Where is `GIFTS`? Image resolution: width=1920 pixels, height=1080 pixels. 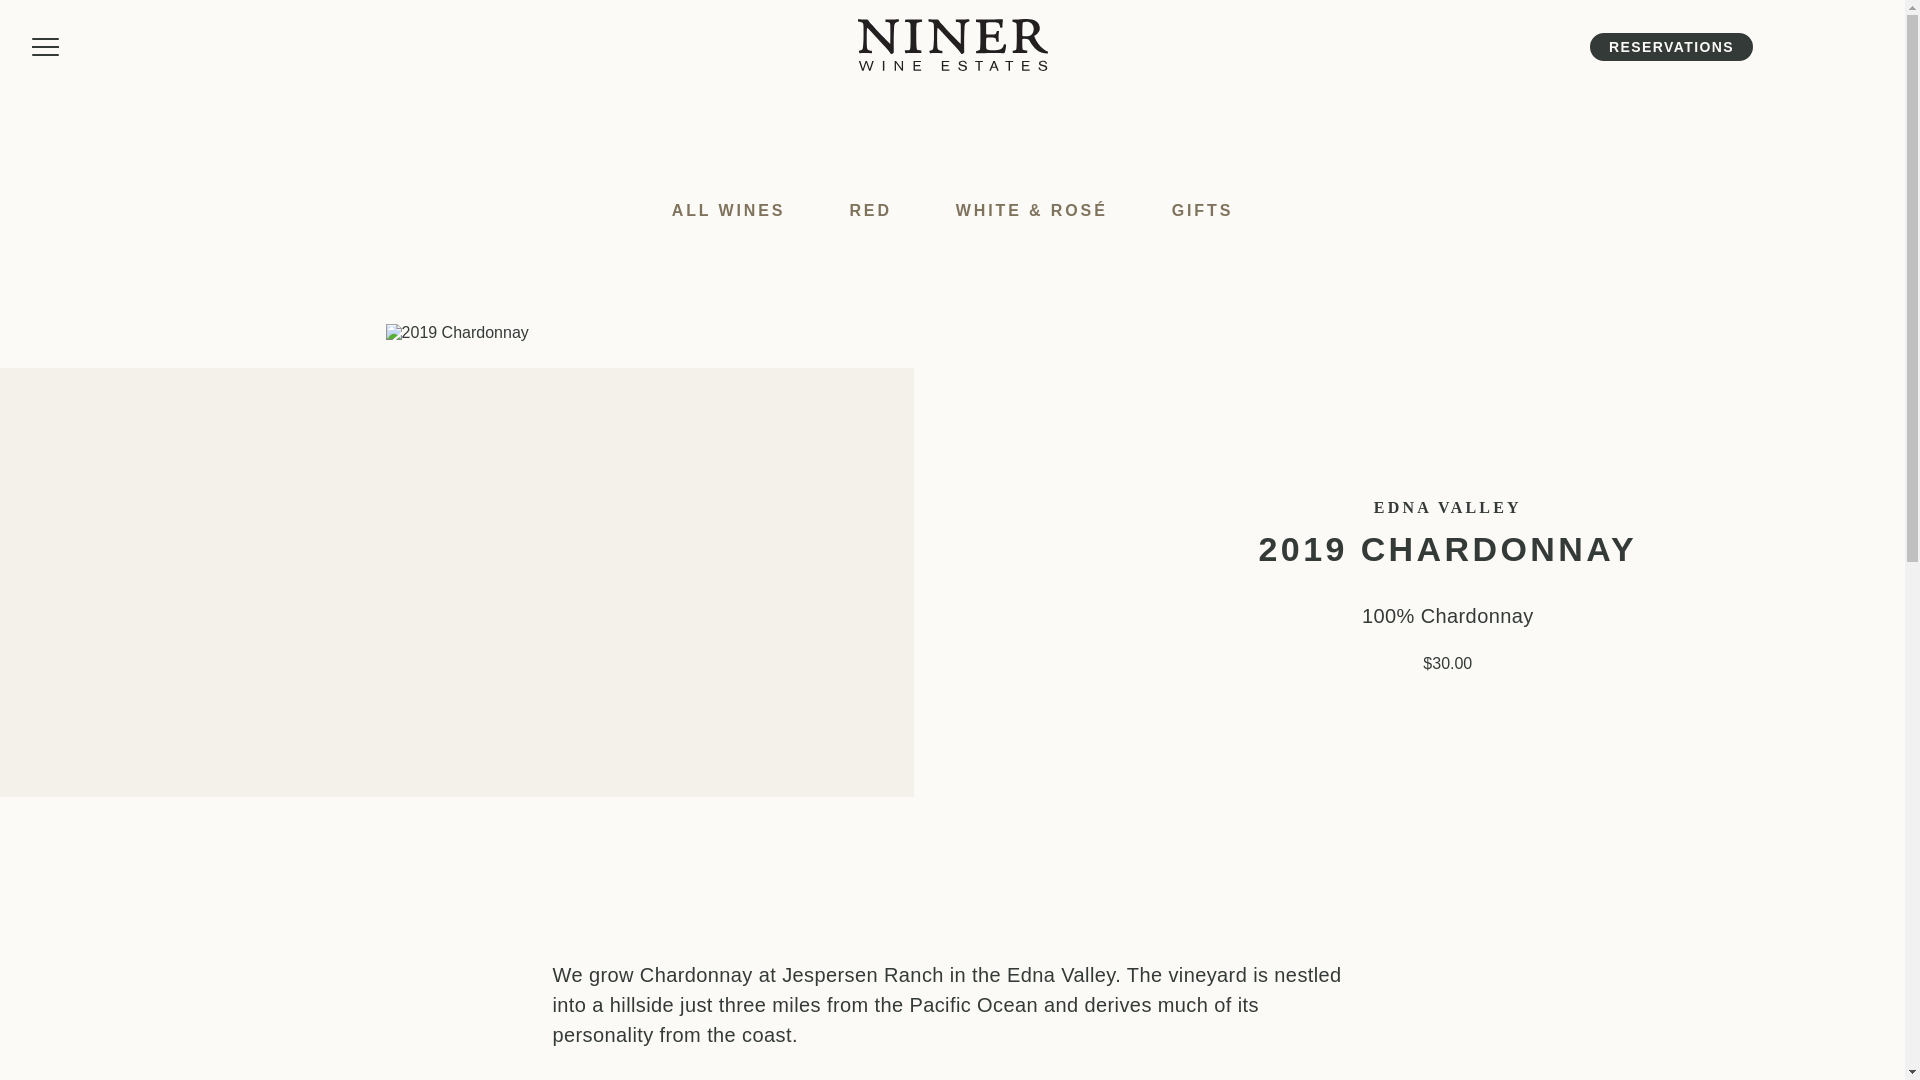
GIFTS is located at coordinates (1202, 210).